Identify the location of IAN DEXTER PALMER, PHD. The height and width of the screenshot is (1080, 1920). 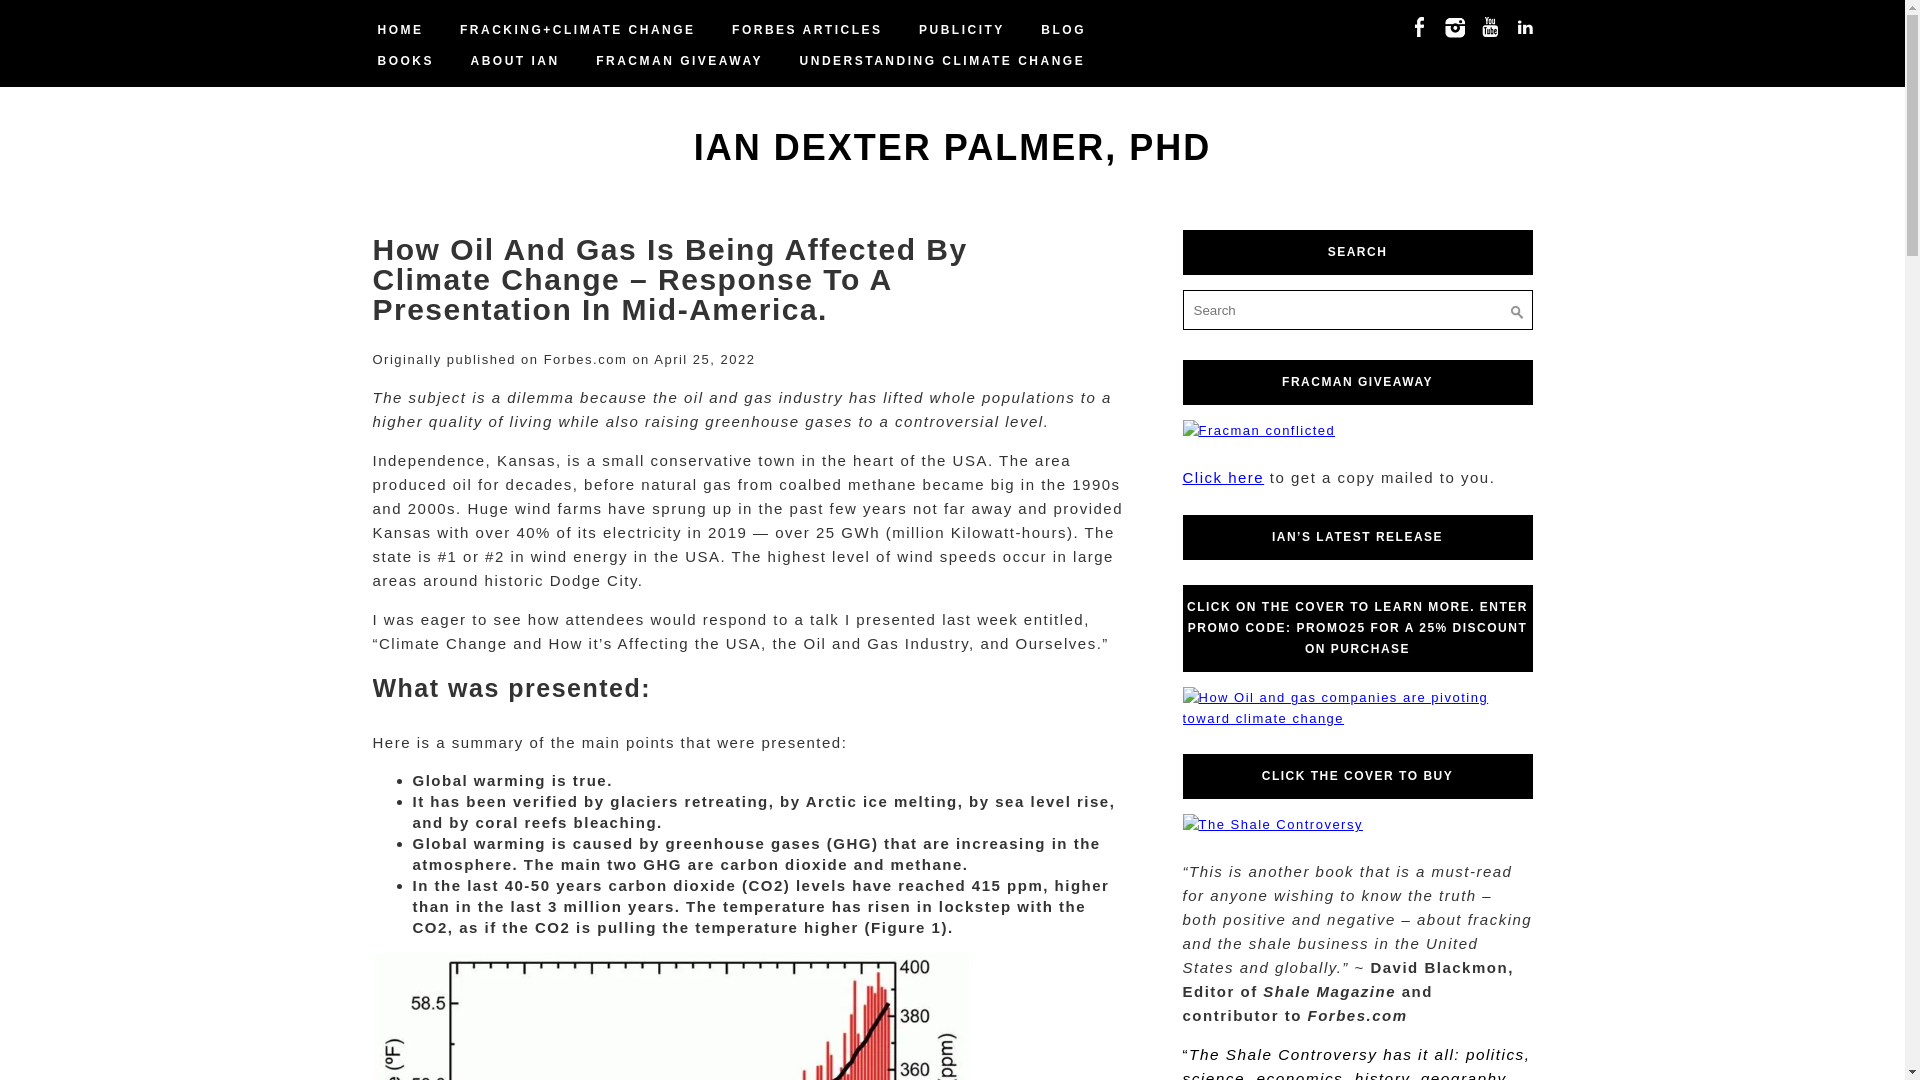
(952, 148).